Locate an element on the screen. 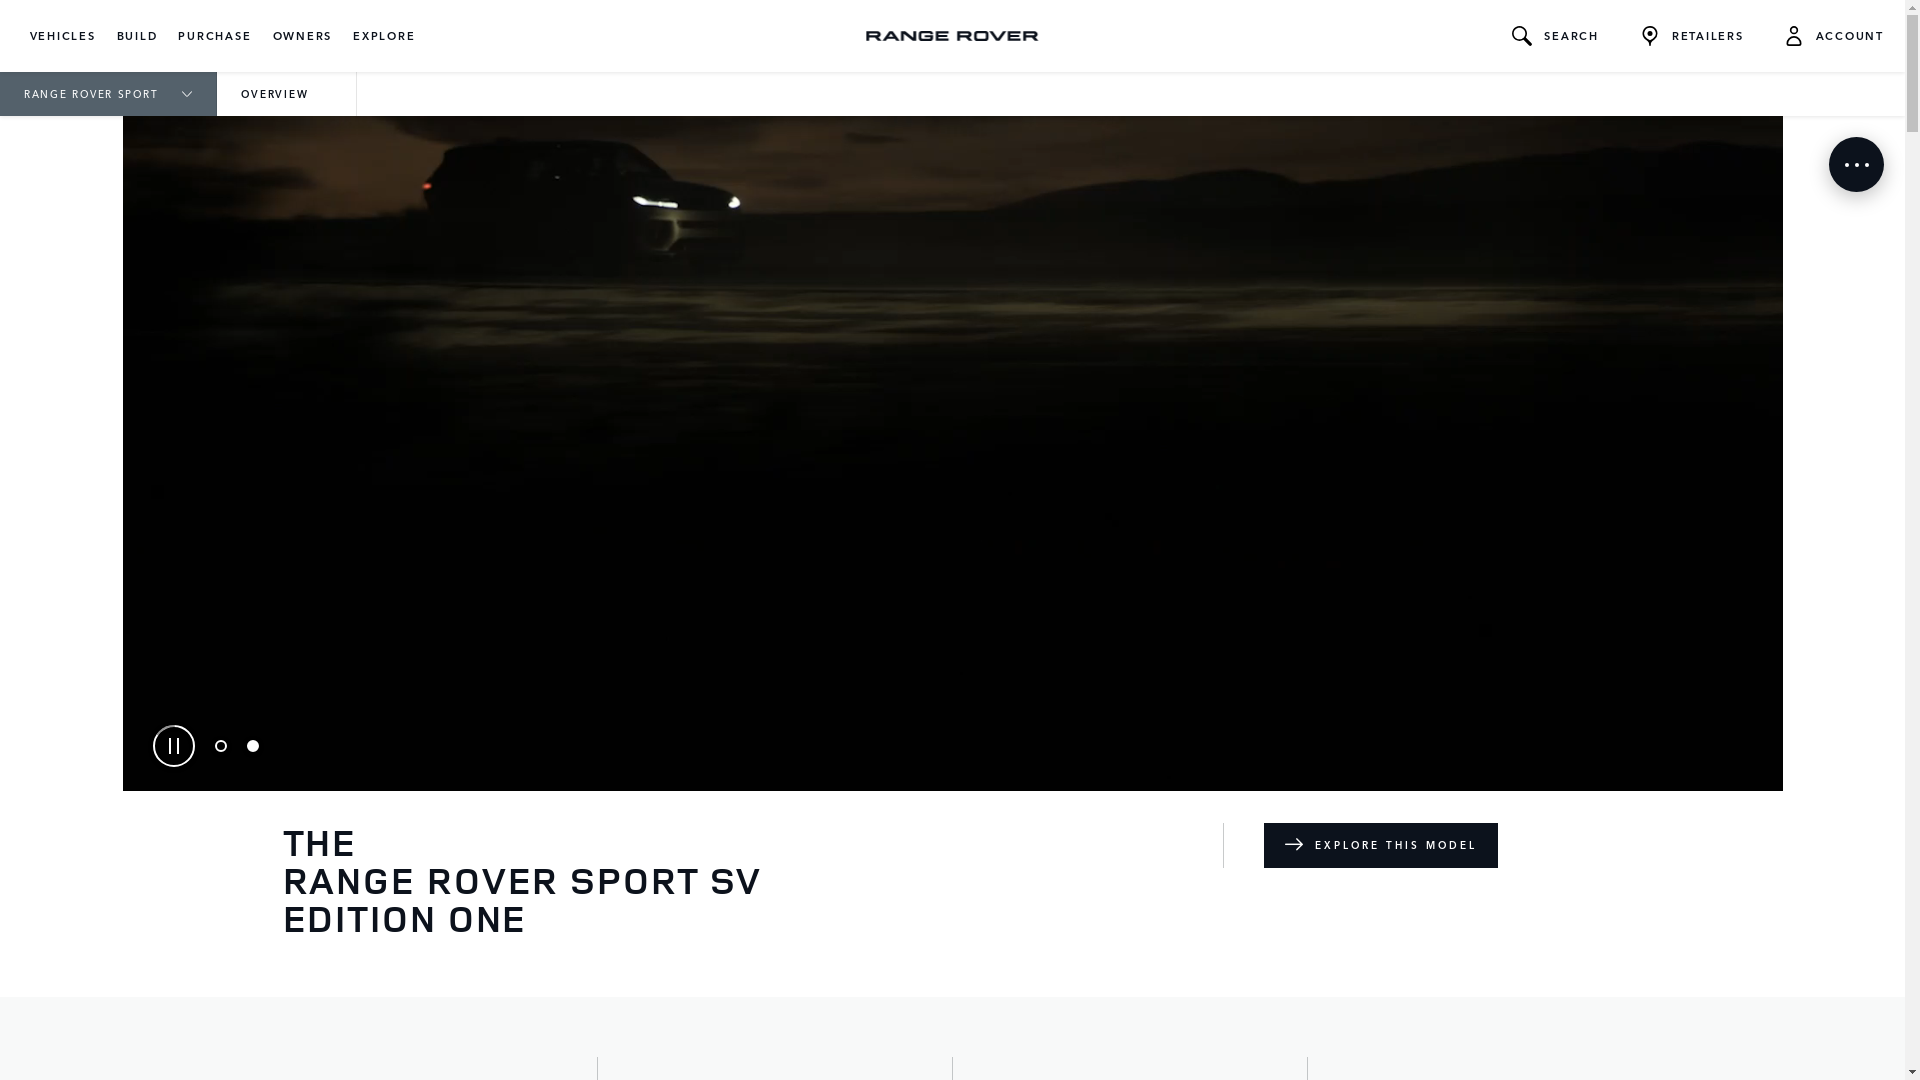 The width and height of the screenshot is (1920, 1080). RETAILERS is located at coordinates (1692, 36).